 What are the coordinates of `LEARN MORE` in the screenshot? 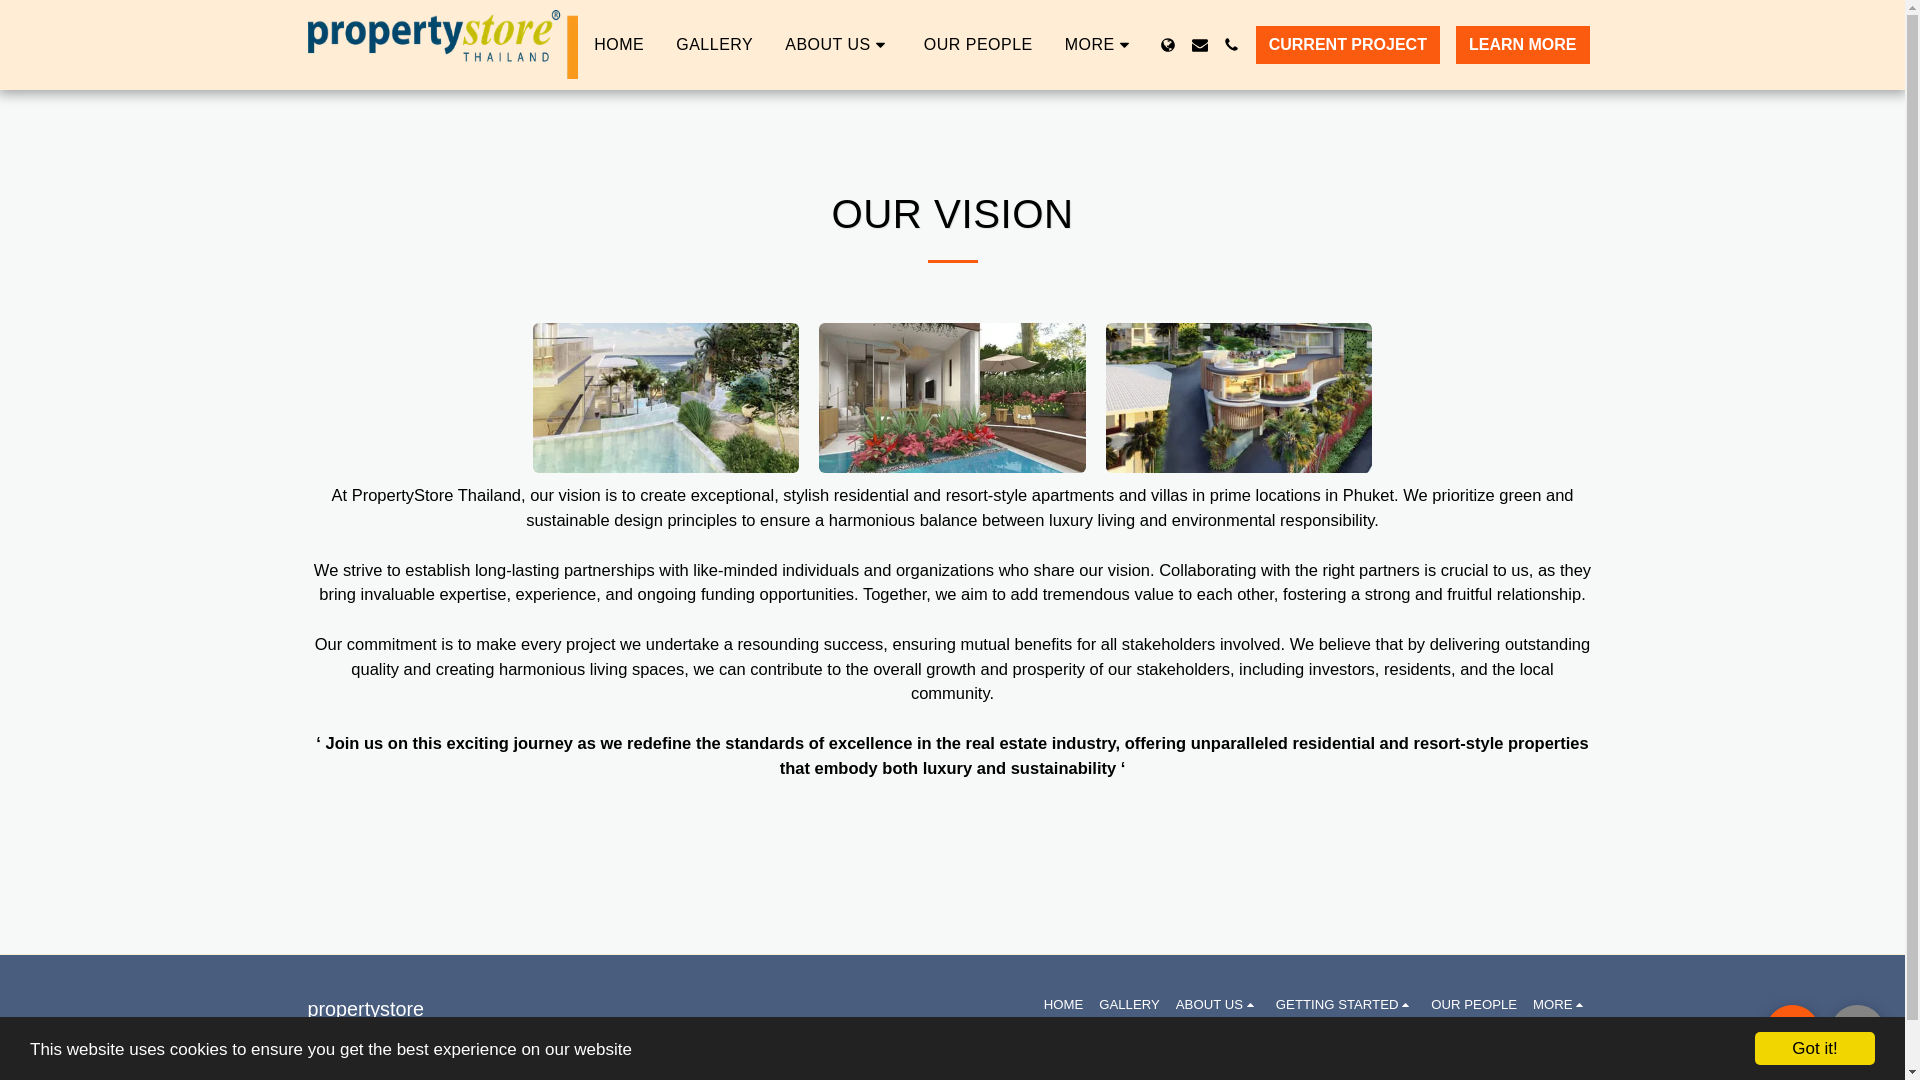 It's located at (1523, 44).